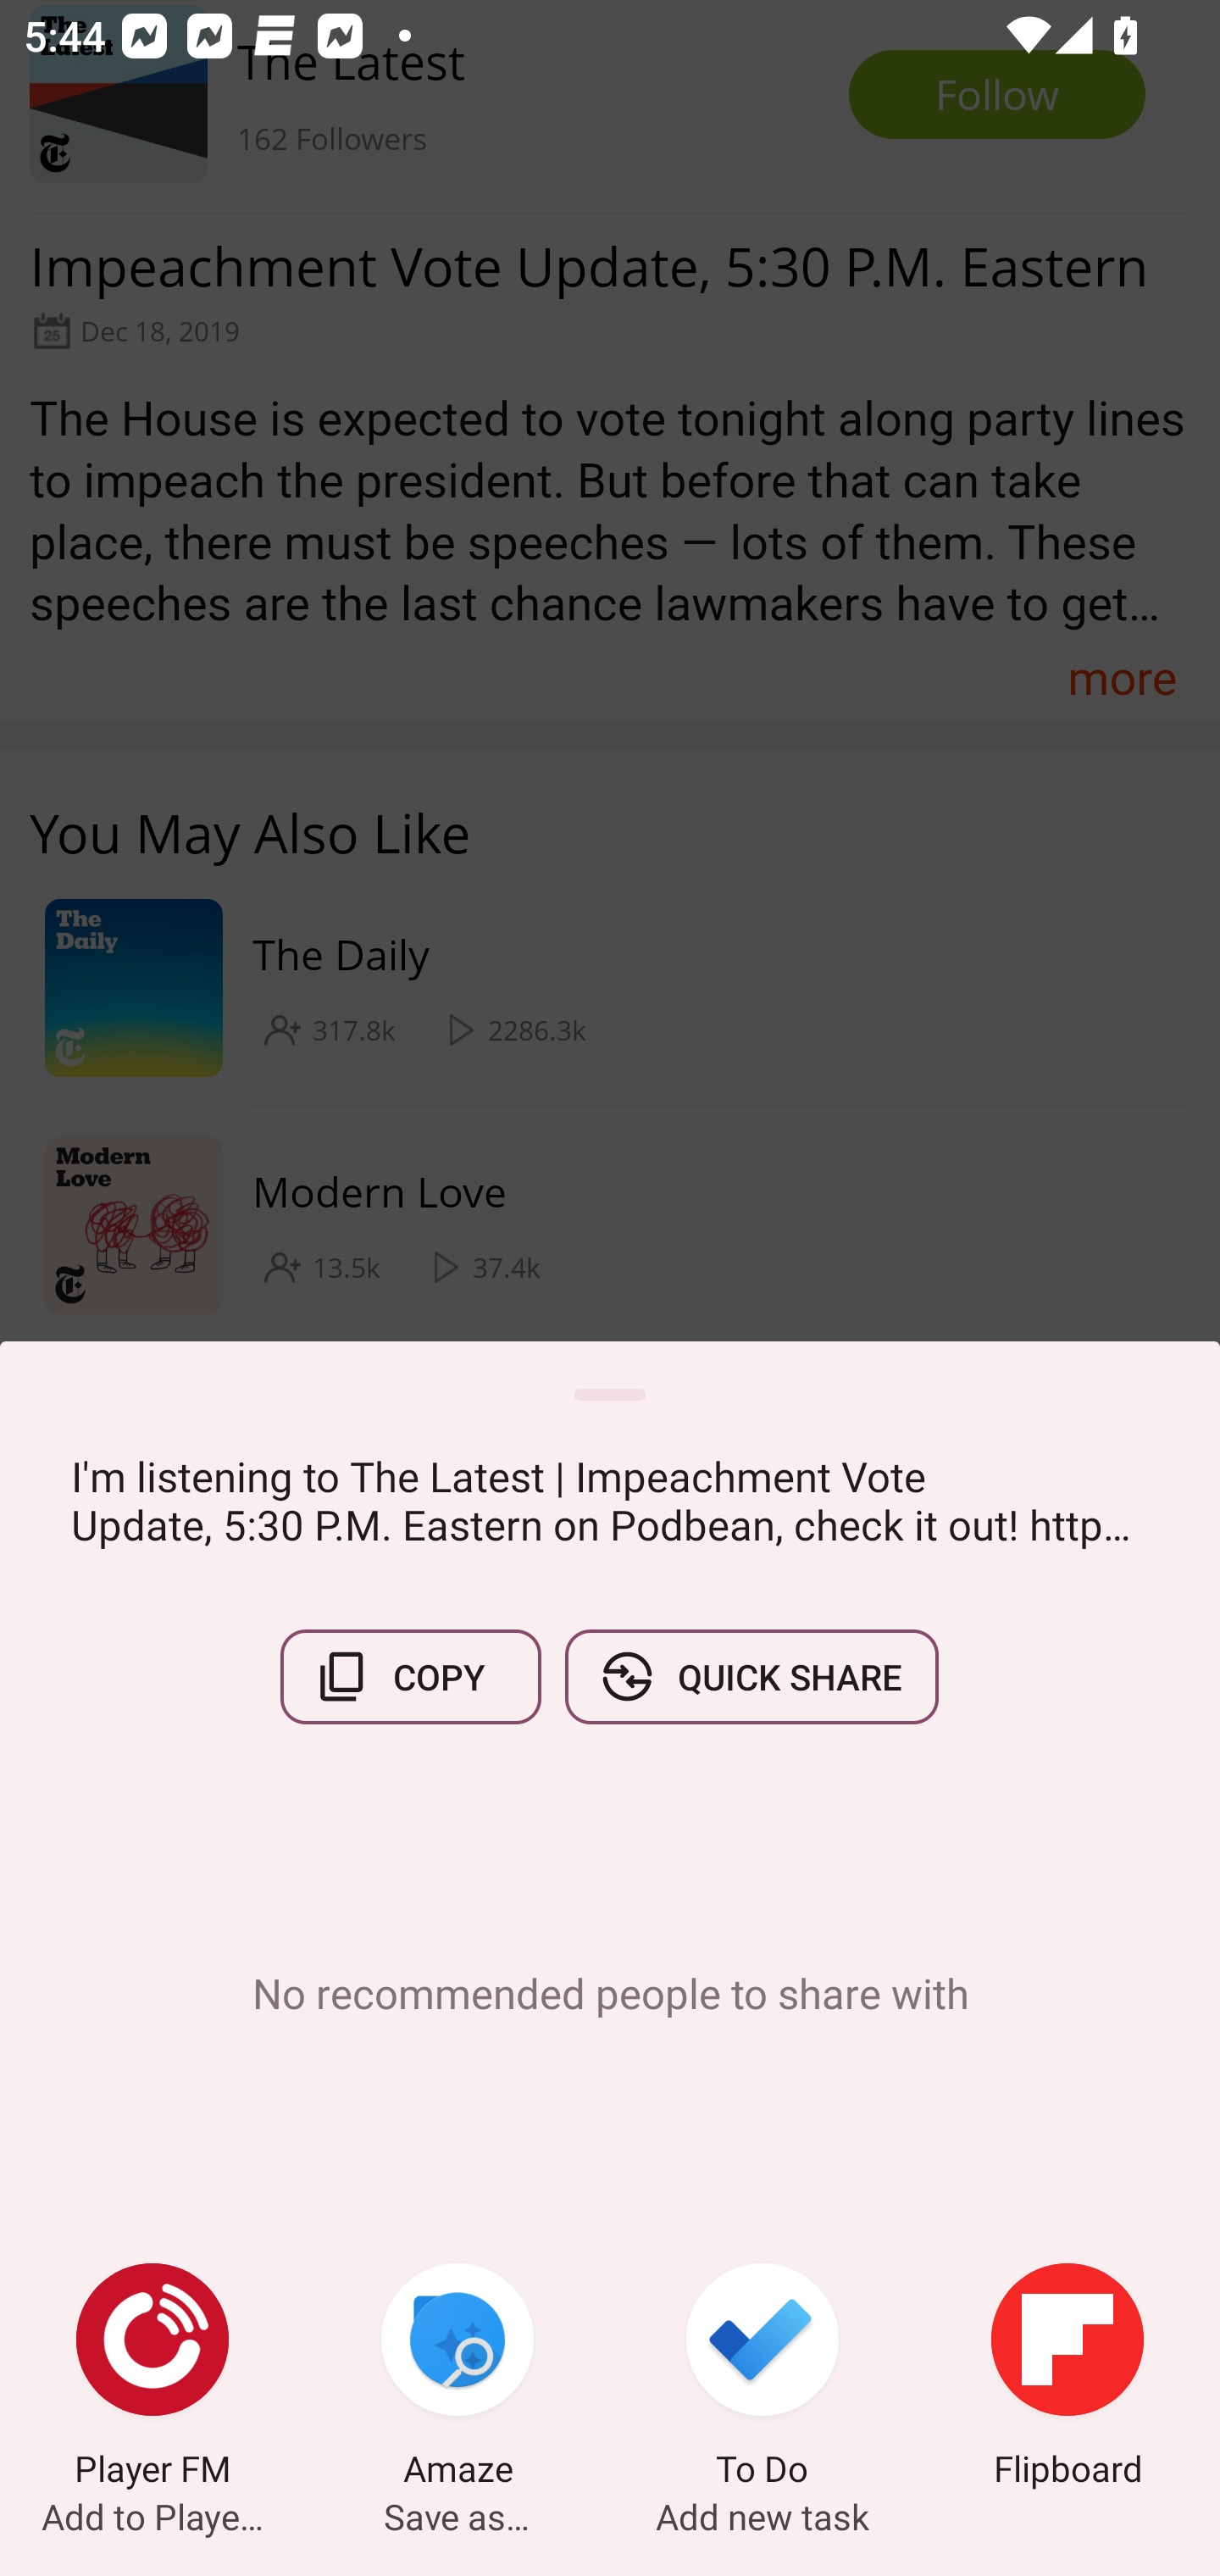 The image size is (1220, 2576). What do you see at coordinates (411, 1676) in the screenshot?
I see `COPY` at bounding box center [411, 1676].